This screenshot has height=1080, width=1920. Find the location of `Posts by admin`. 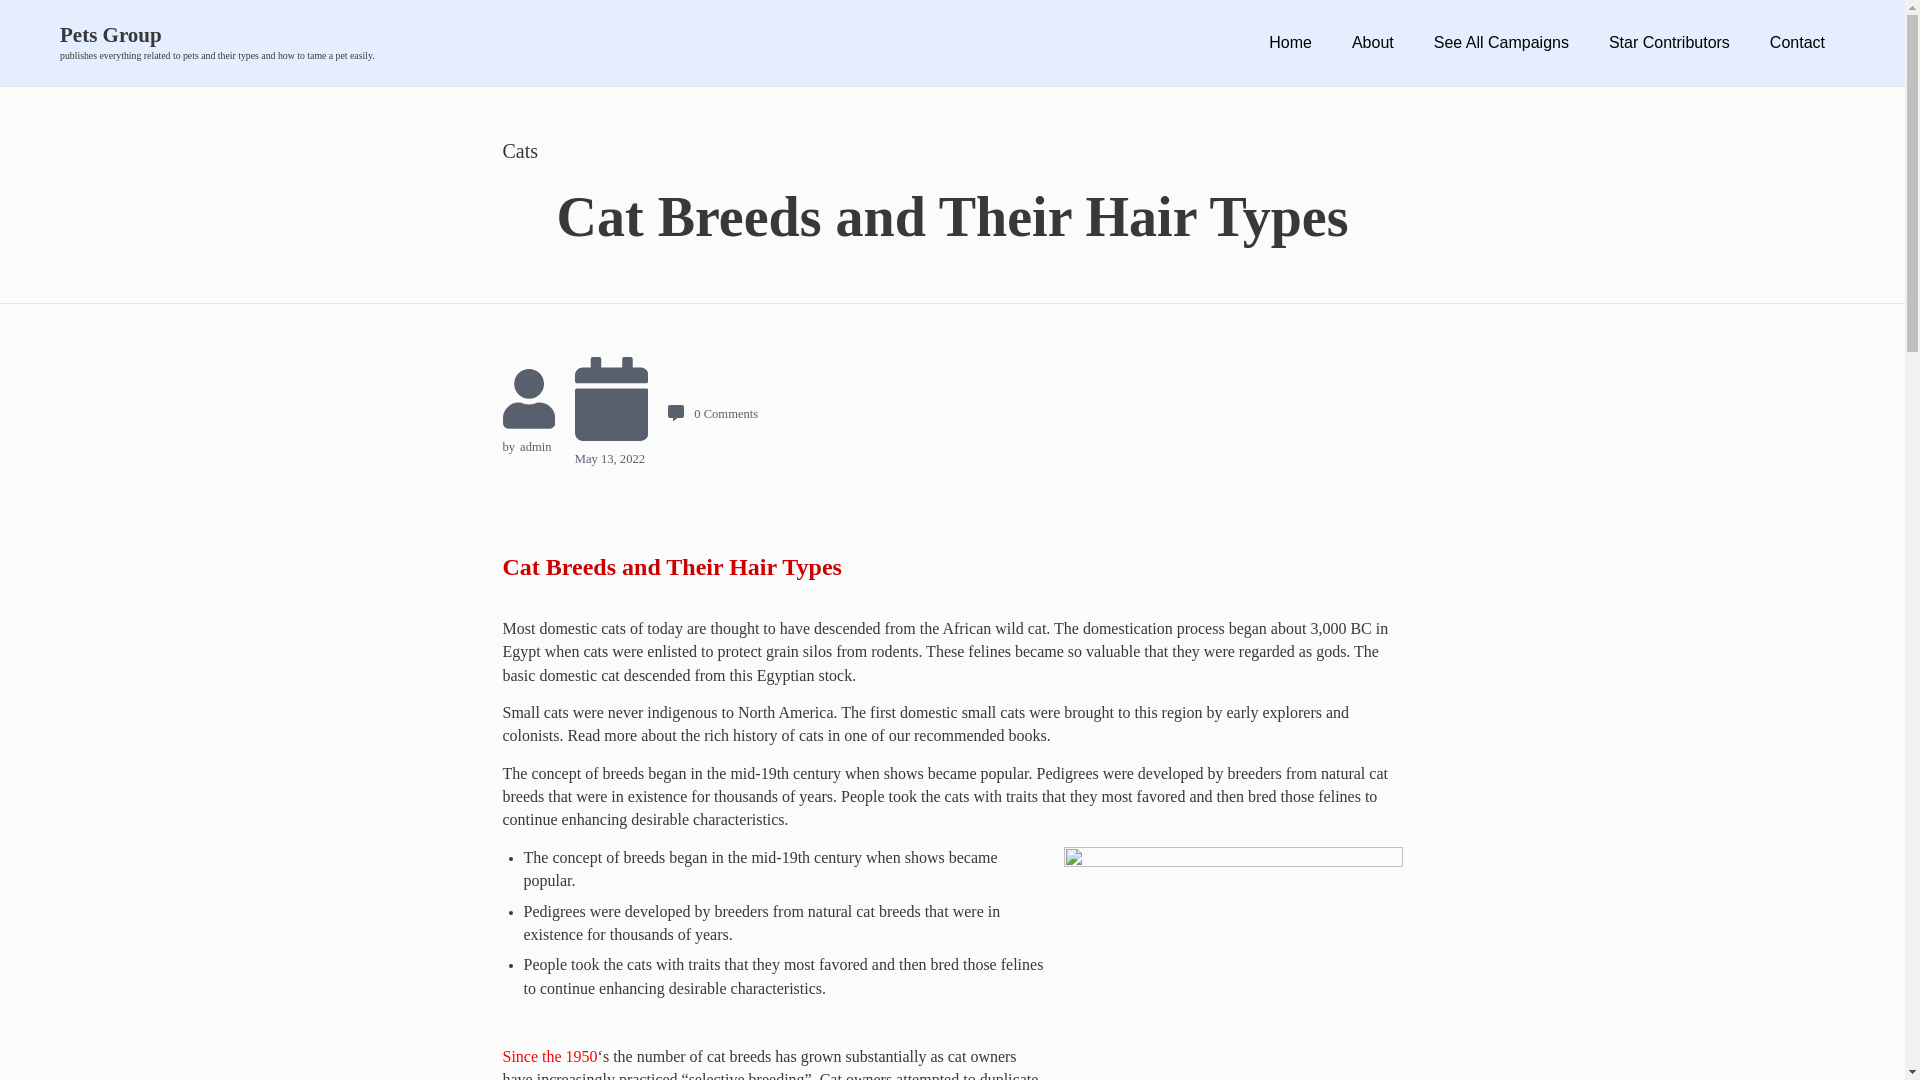

Posts by admin is located at coordinates (536, 446).